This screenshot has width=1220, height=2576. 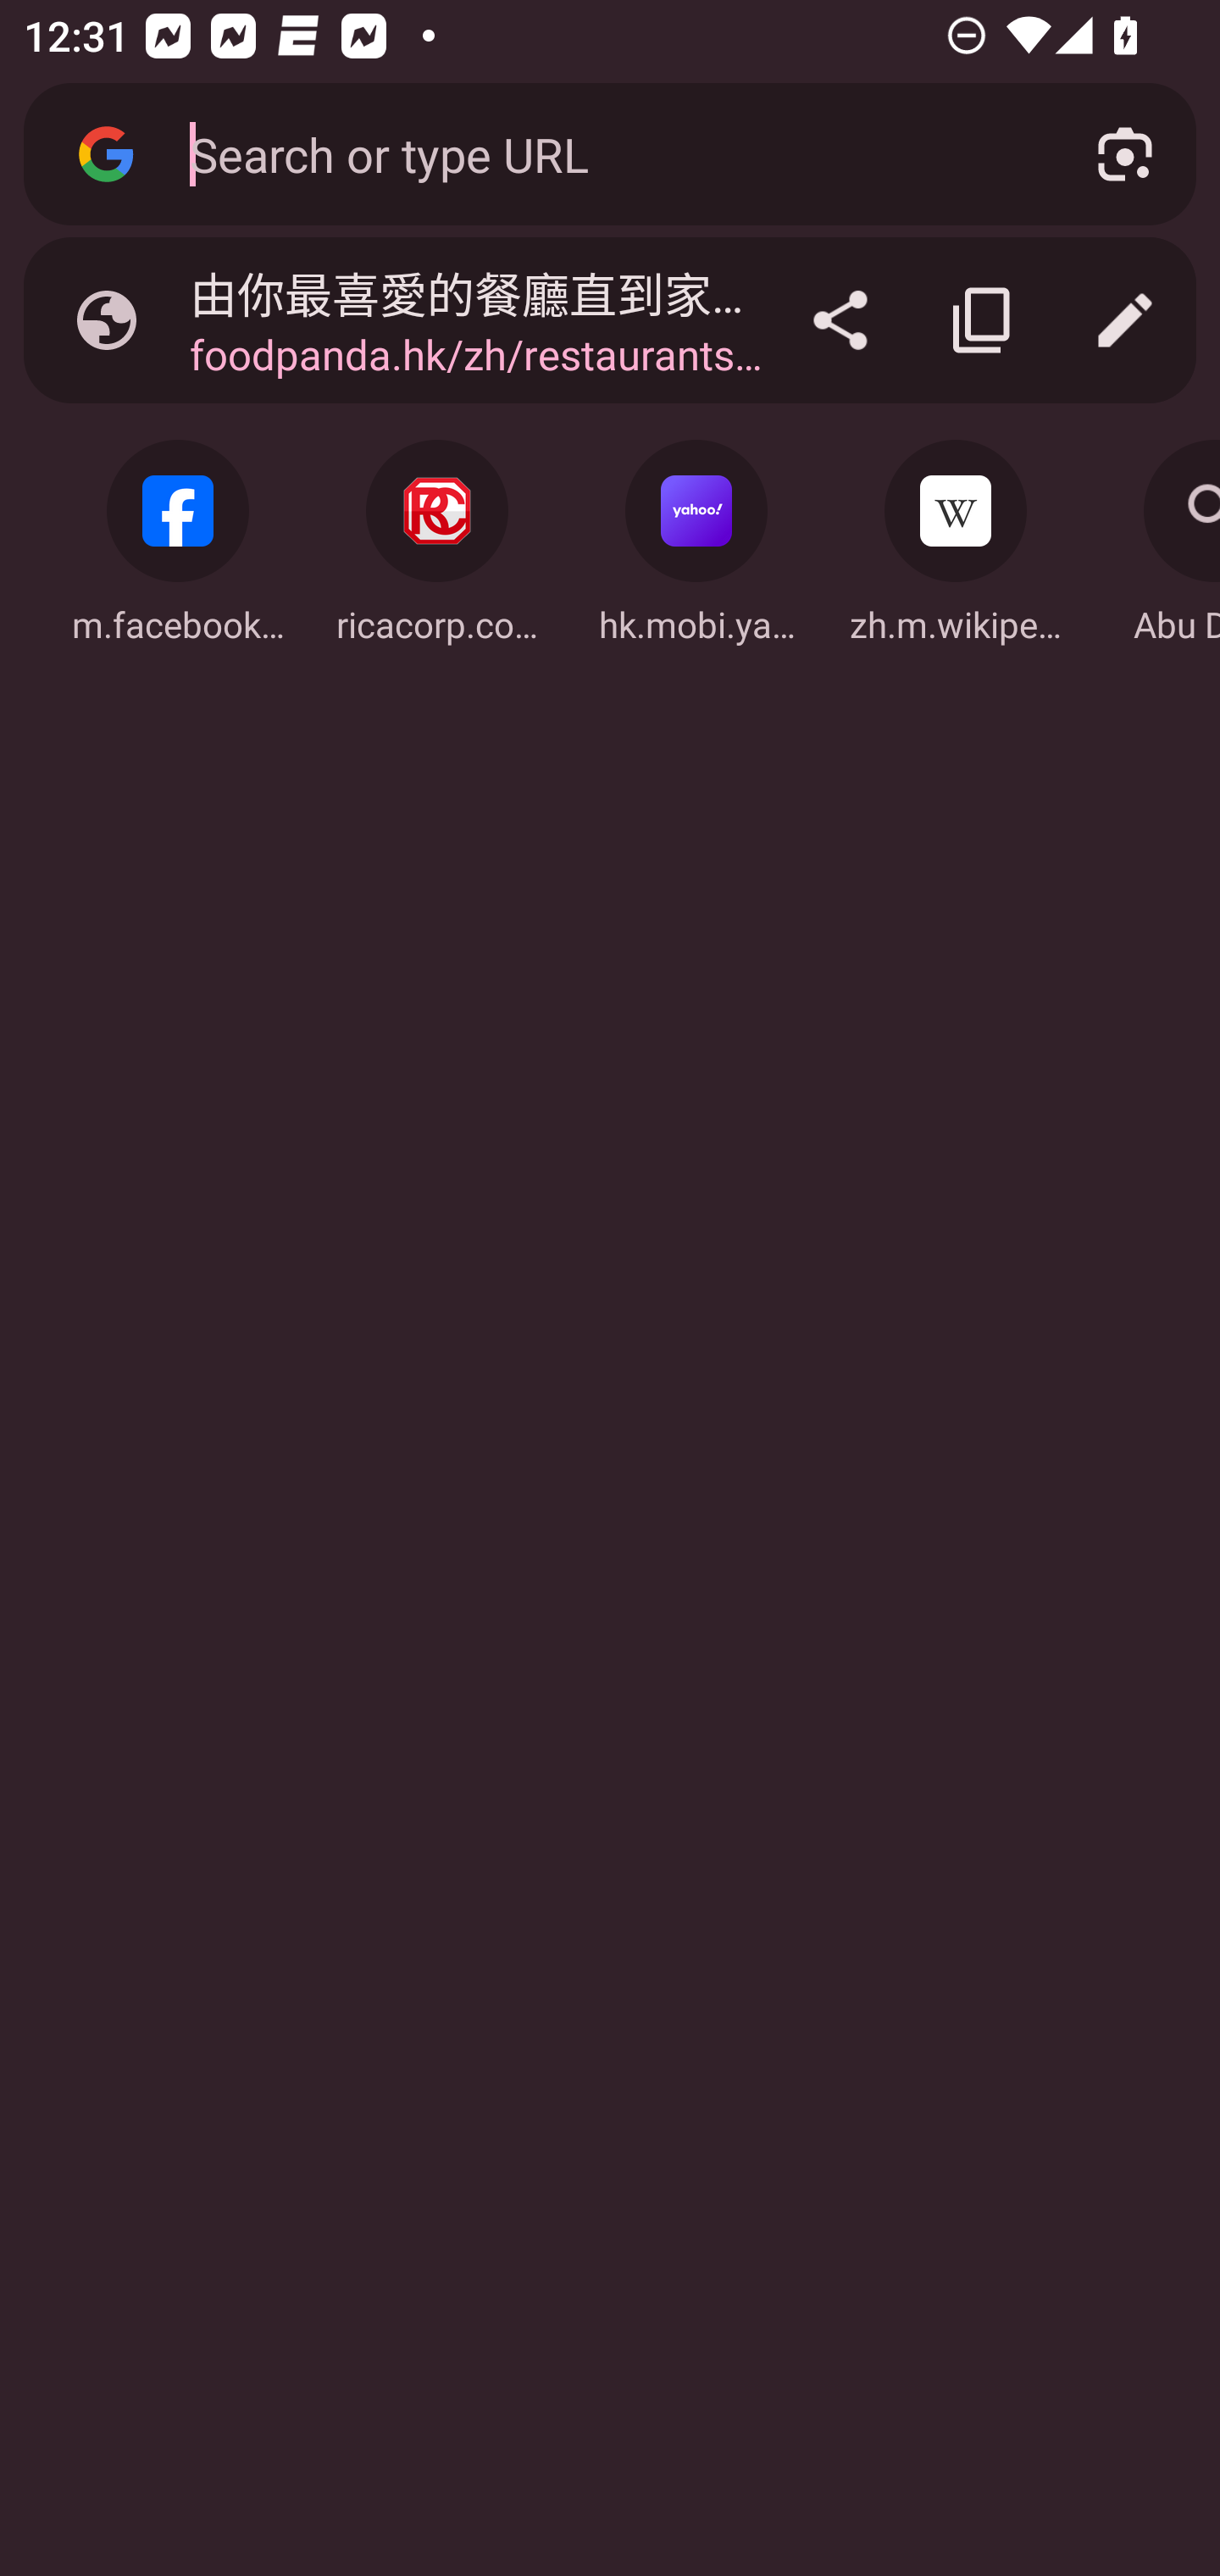 What do you see at coordinates (983, 320) in the screenshot?
I see `Copy link` at bounding box center [983, 320].